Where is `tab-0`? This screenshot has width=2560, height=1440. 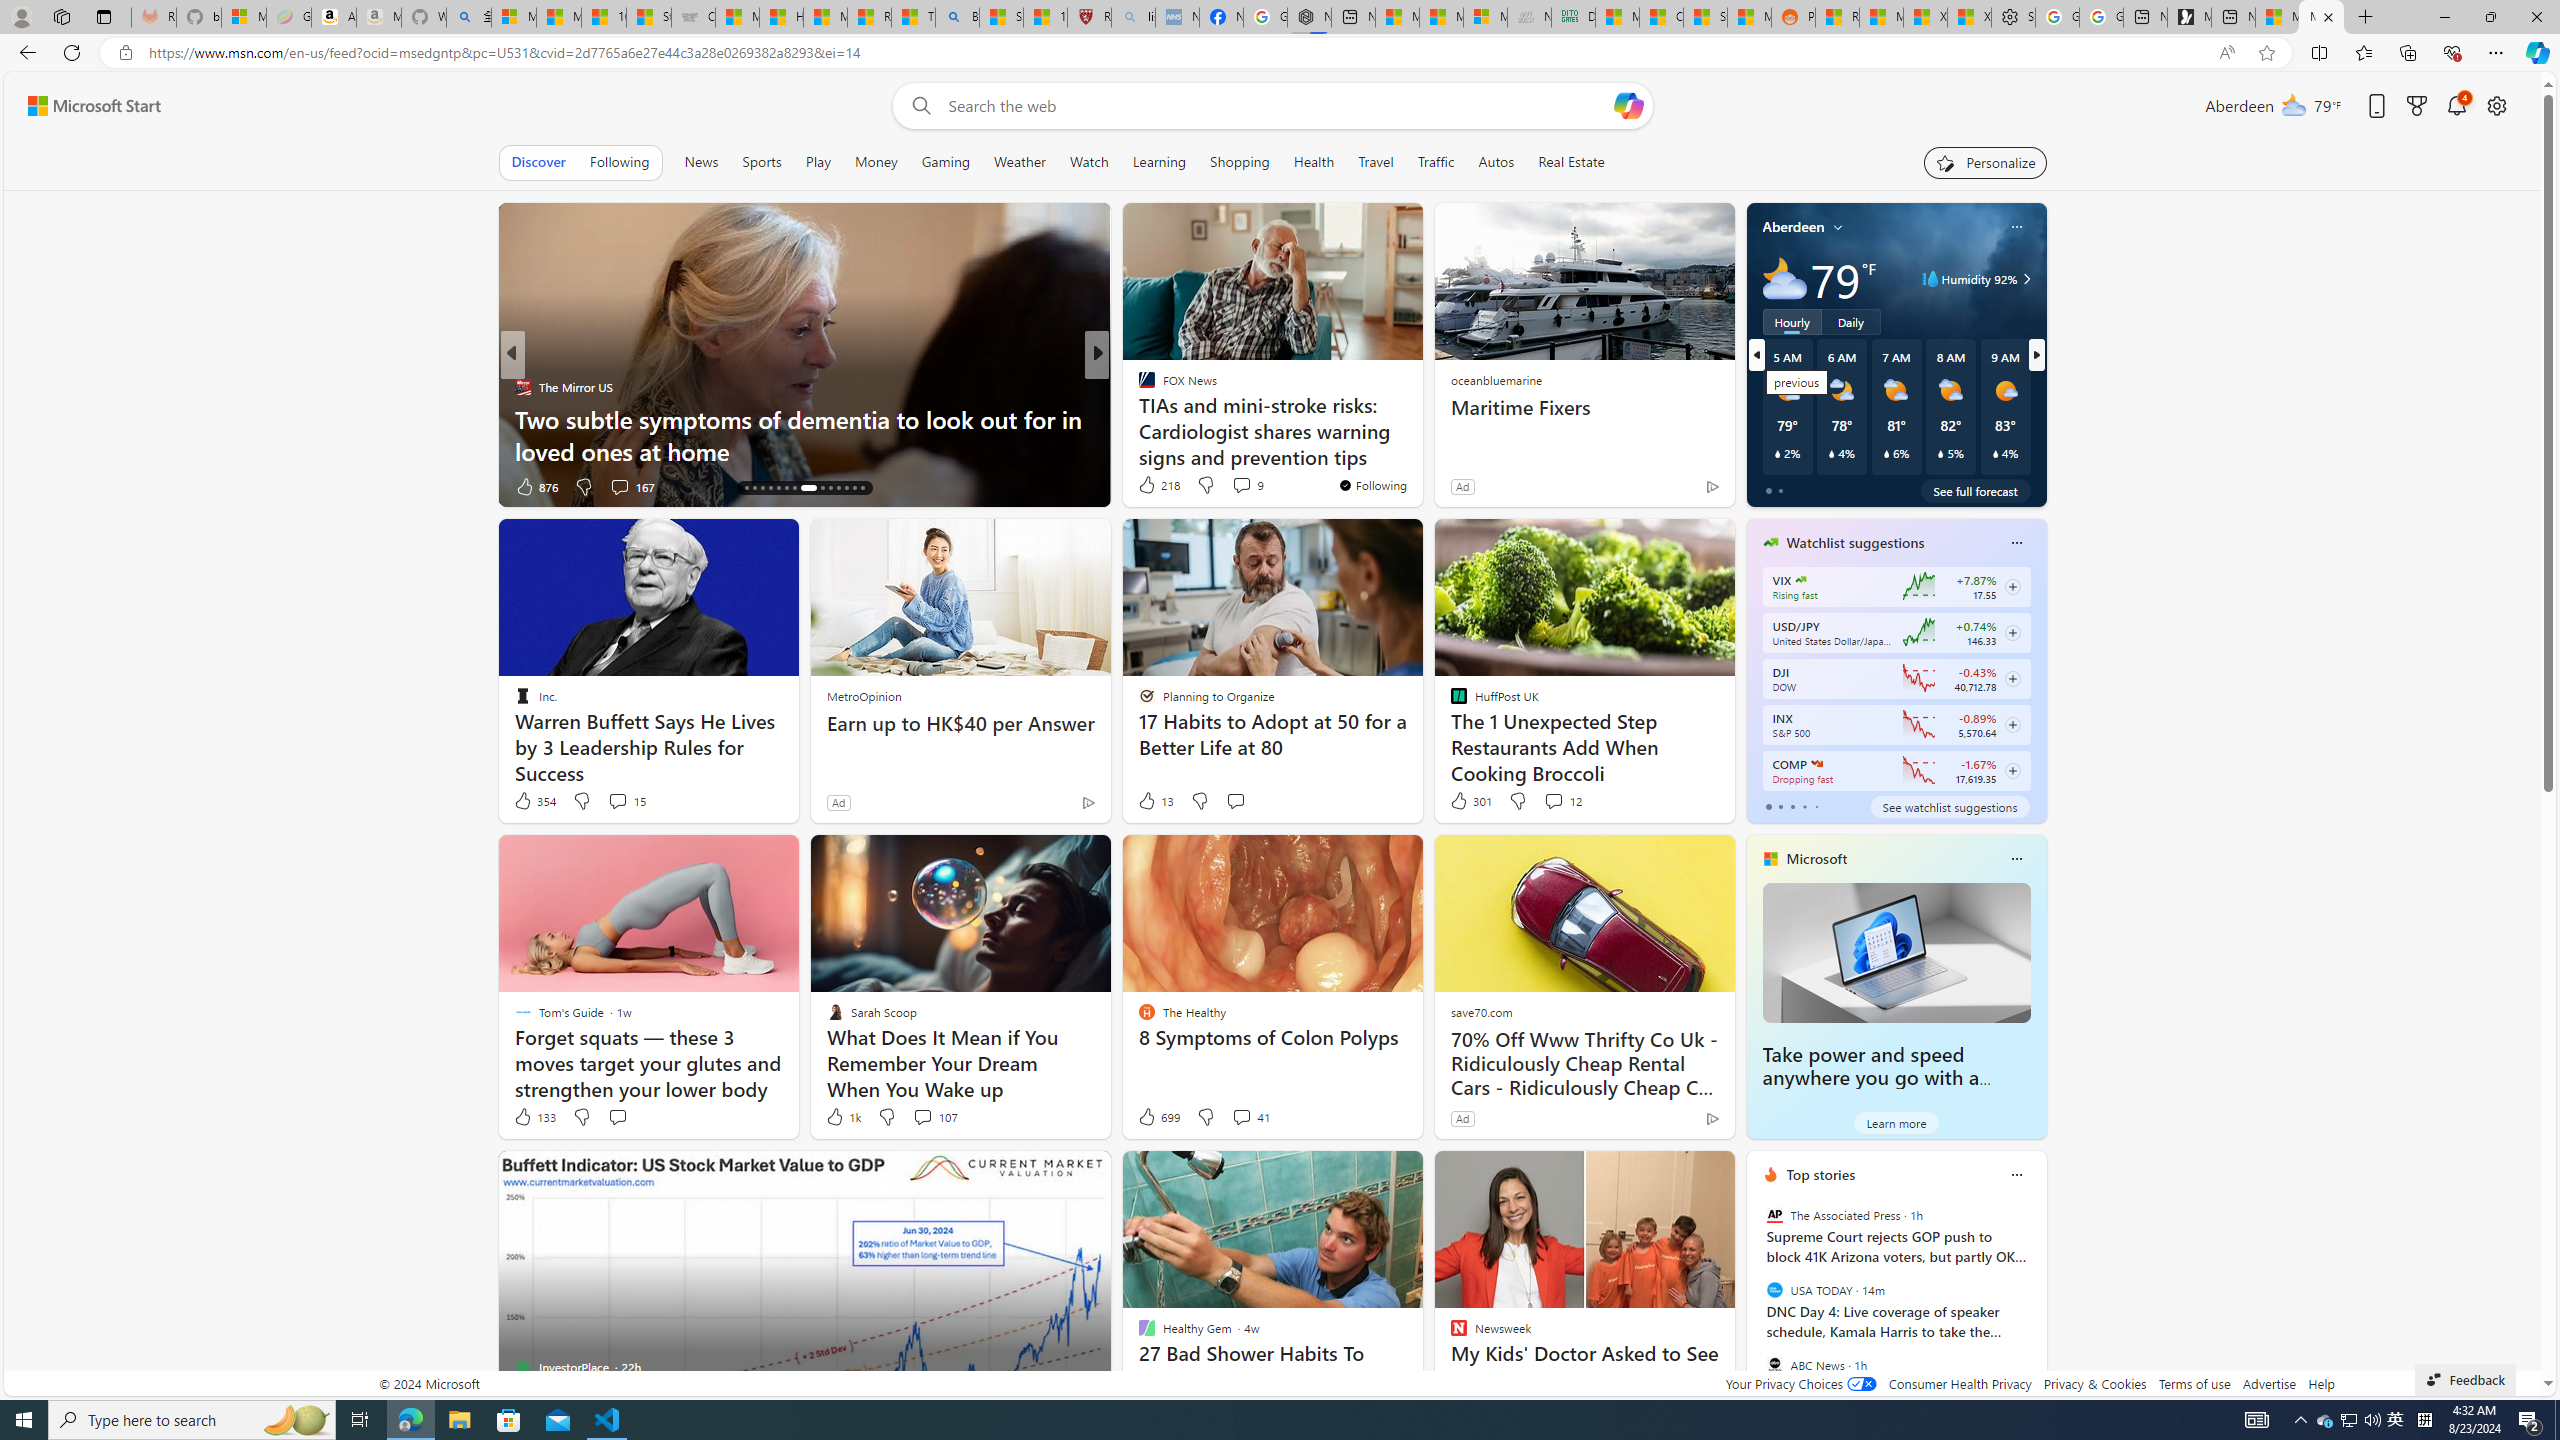 tab-0 is located at coordinates (1768, 806).